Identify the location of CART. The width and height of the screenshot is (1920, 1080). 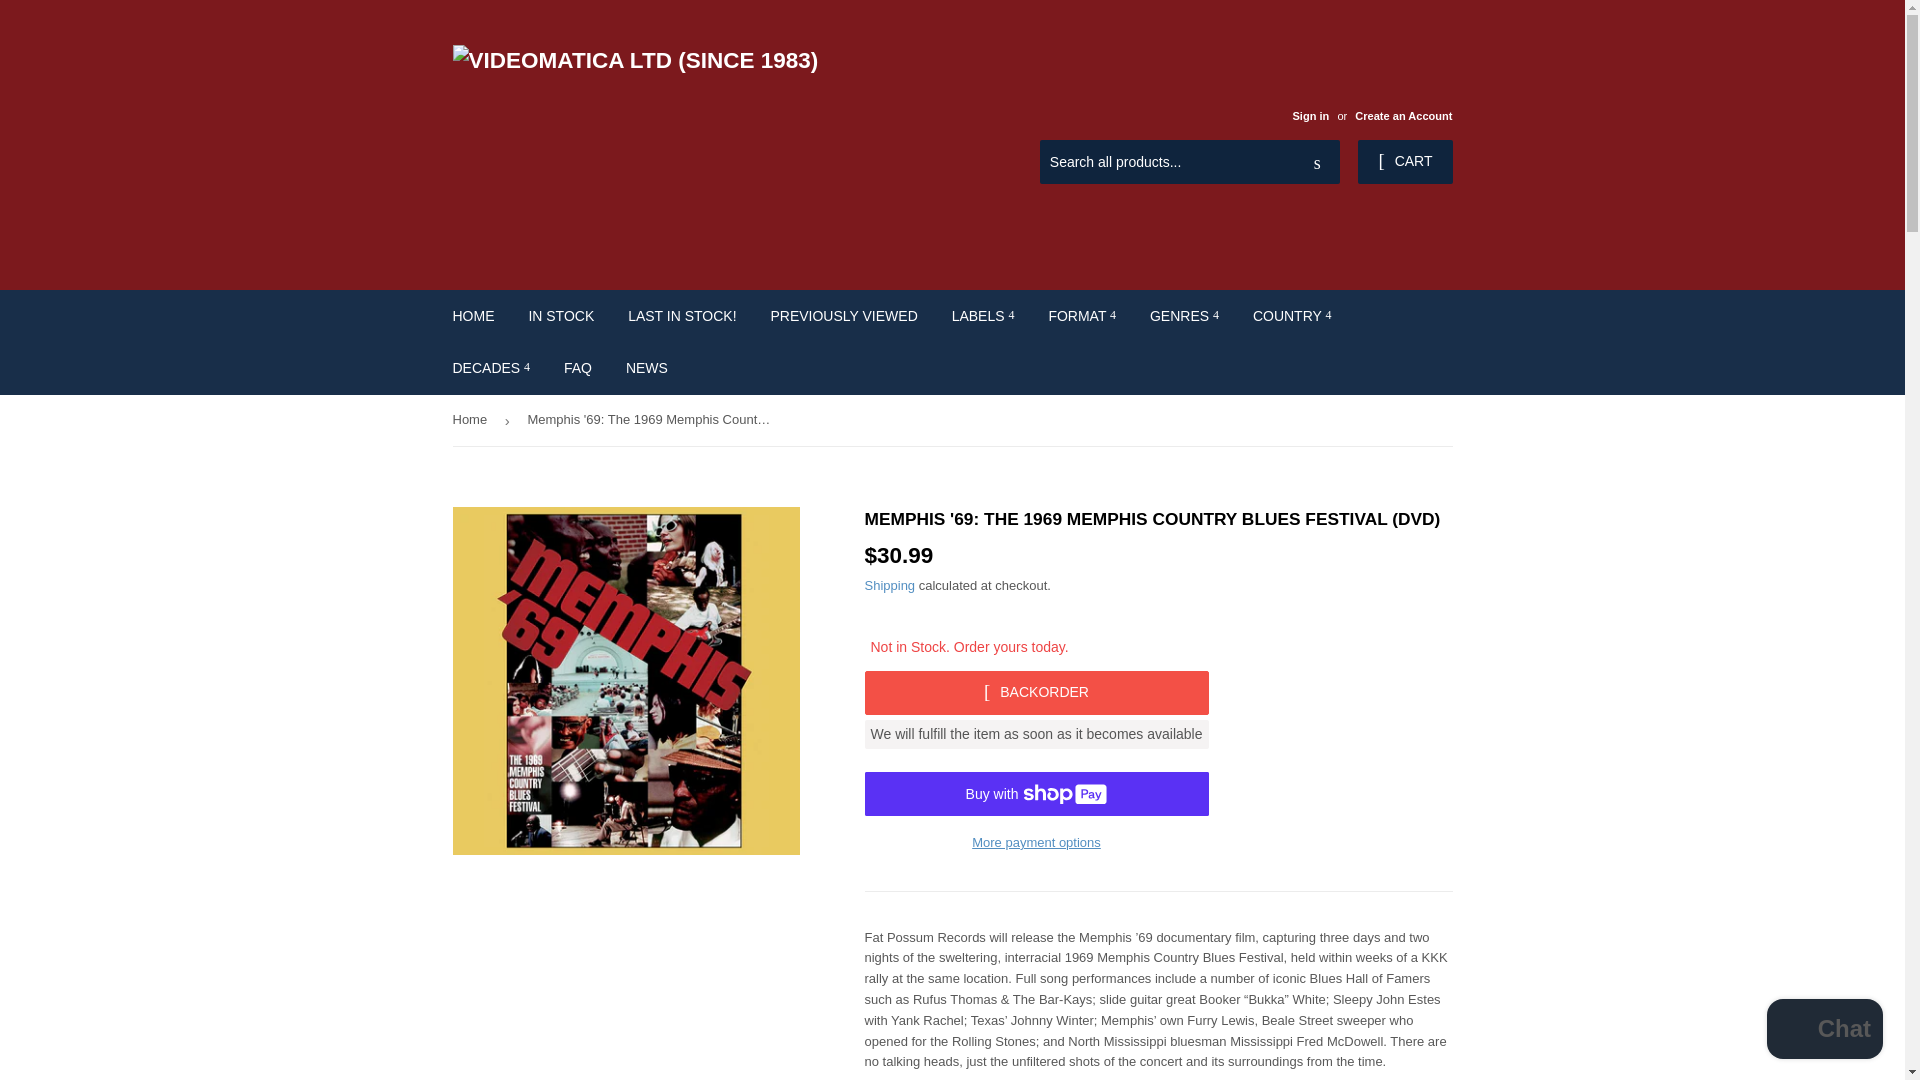
(1404, 162).